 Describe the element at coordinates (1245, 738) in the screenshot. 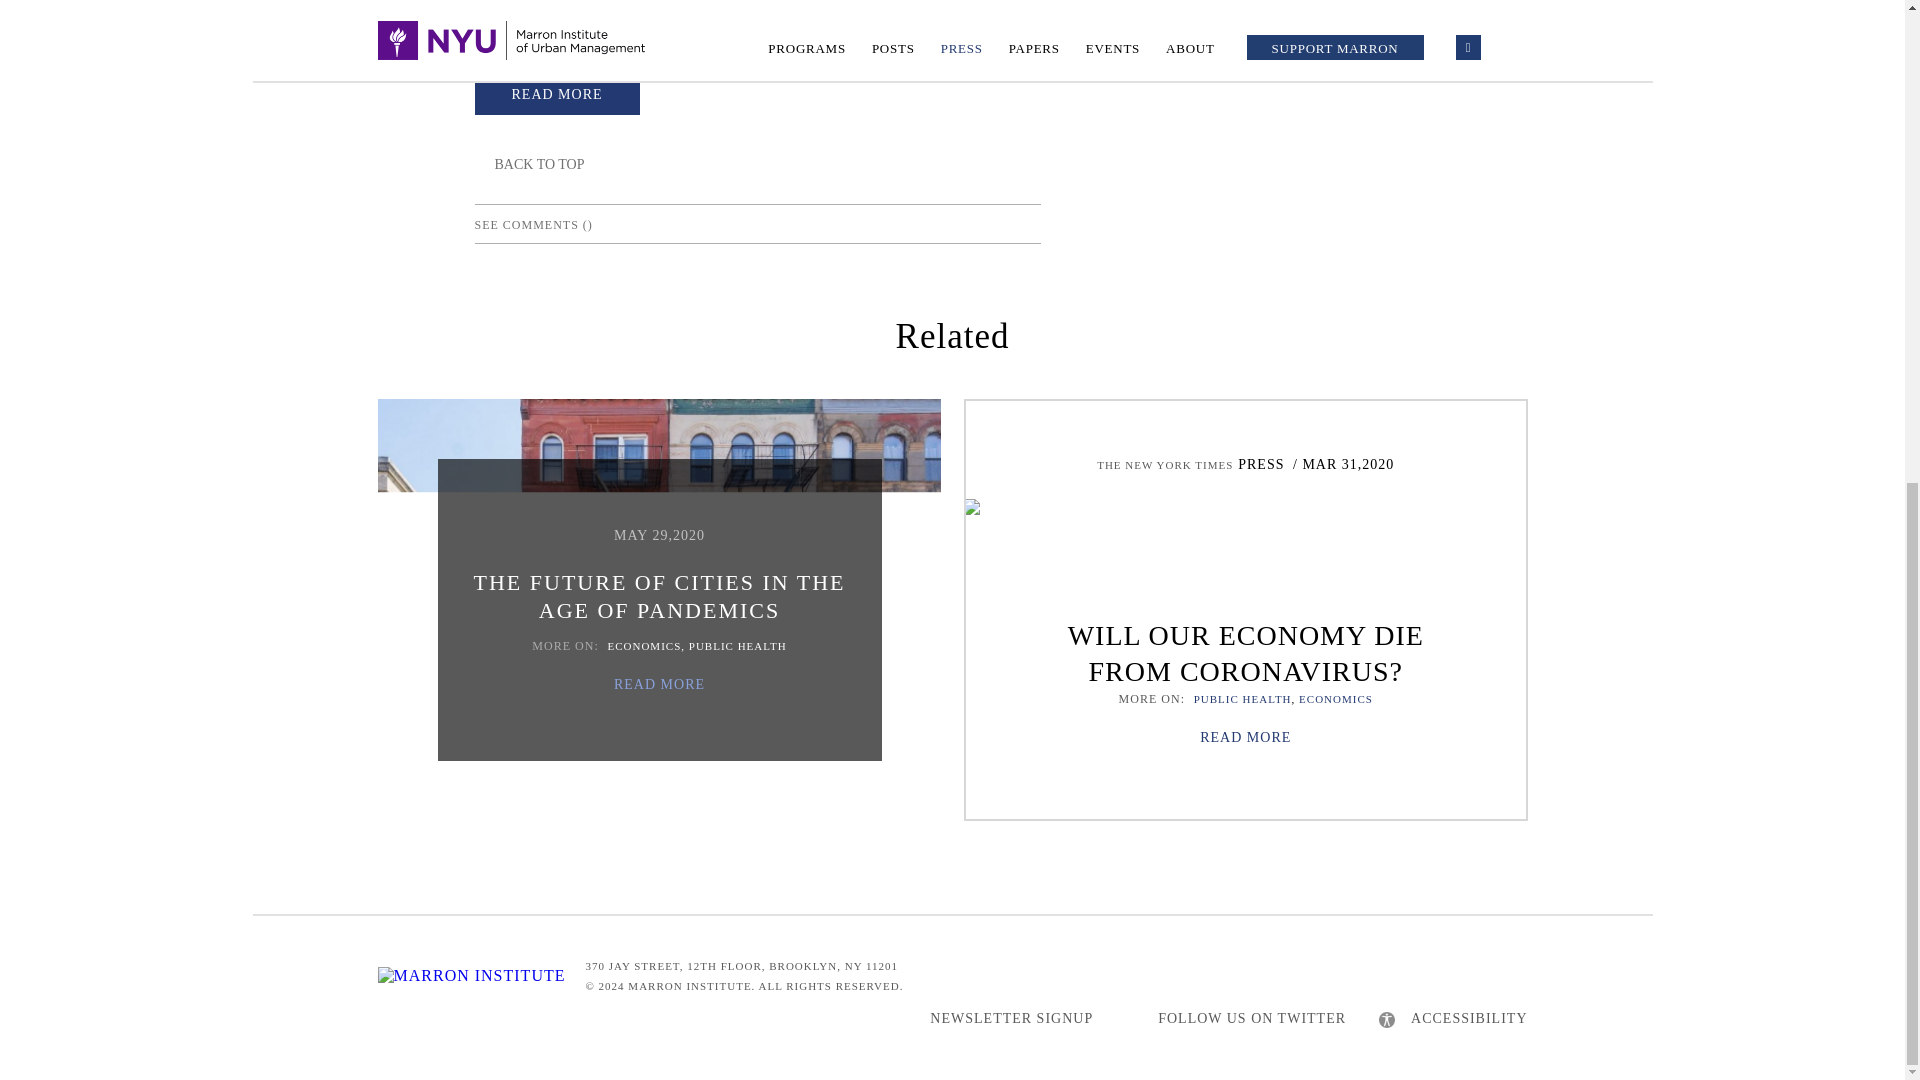

I see `READ MORE` at that location.